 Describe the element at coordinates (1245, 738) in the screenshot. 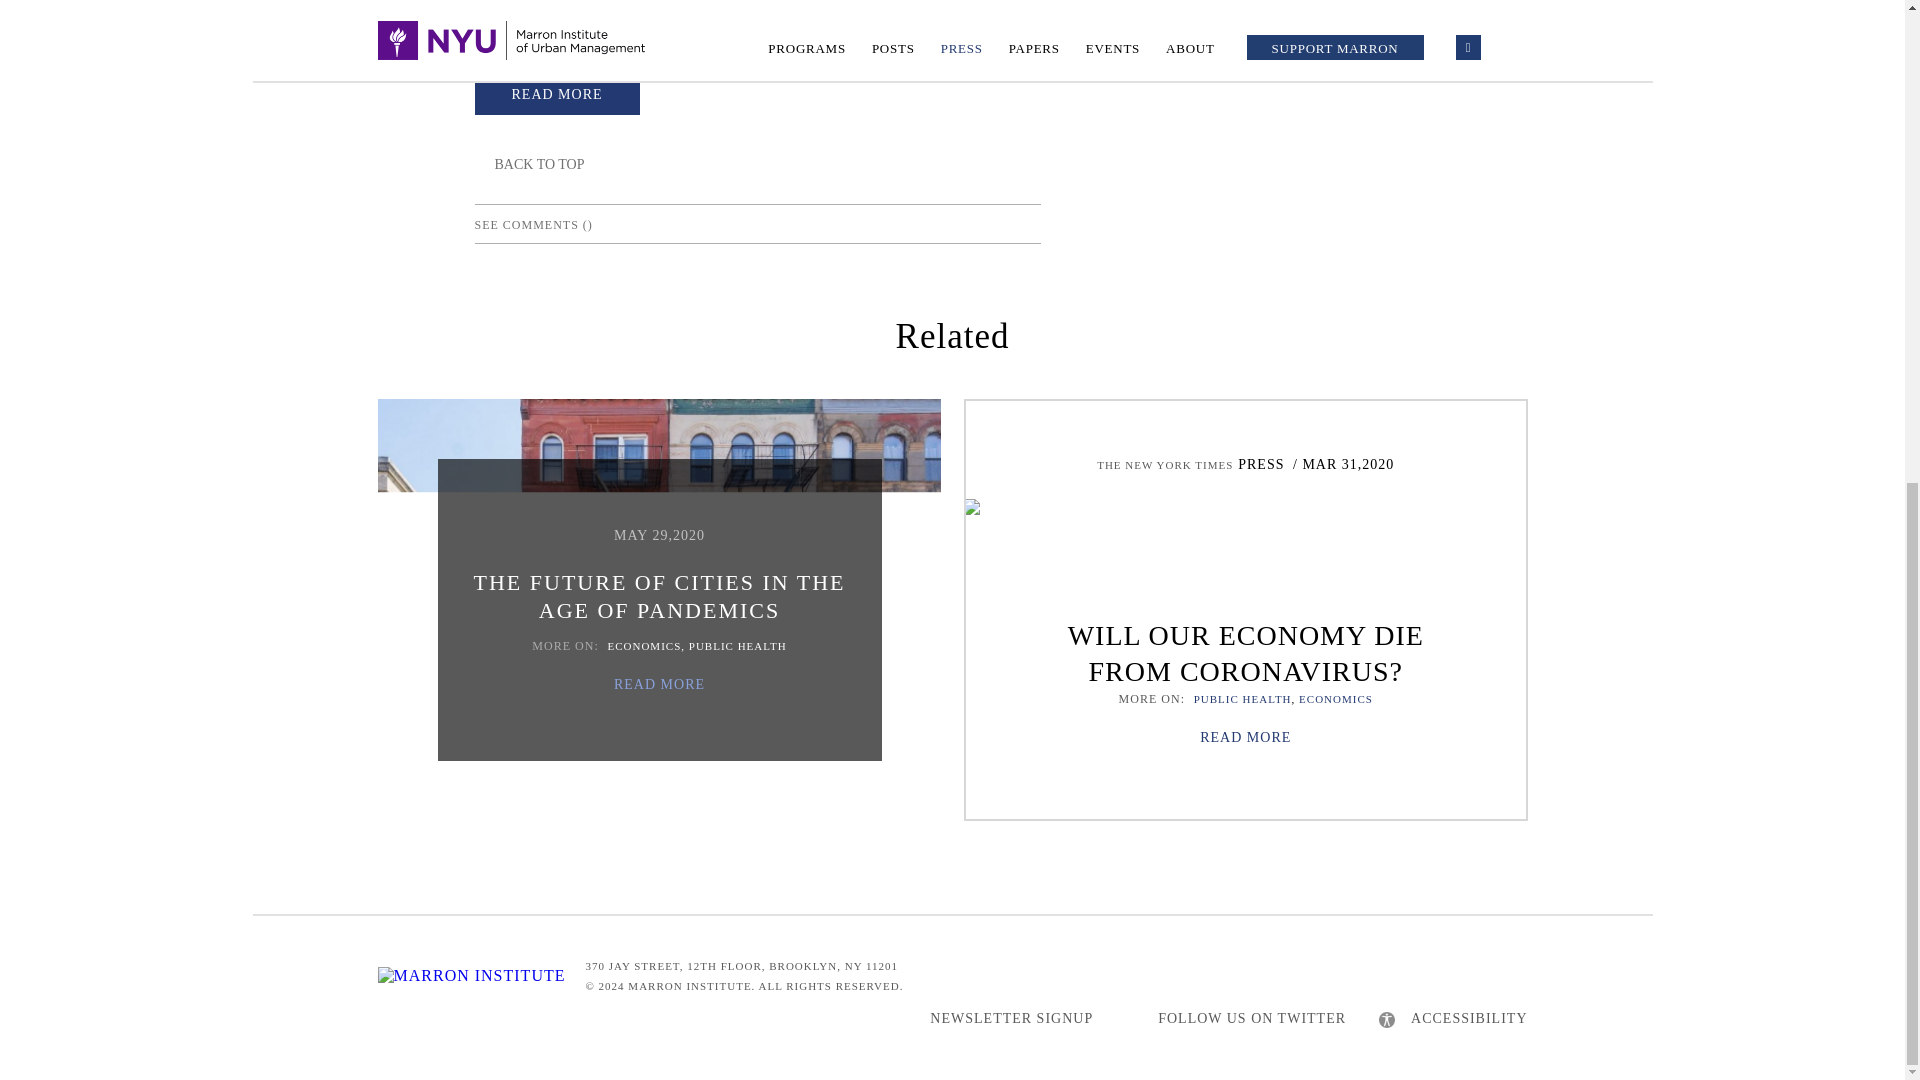

I see `READ MORE` at that location.